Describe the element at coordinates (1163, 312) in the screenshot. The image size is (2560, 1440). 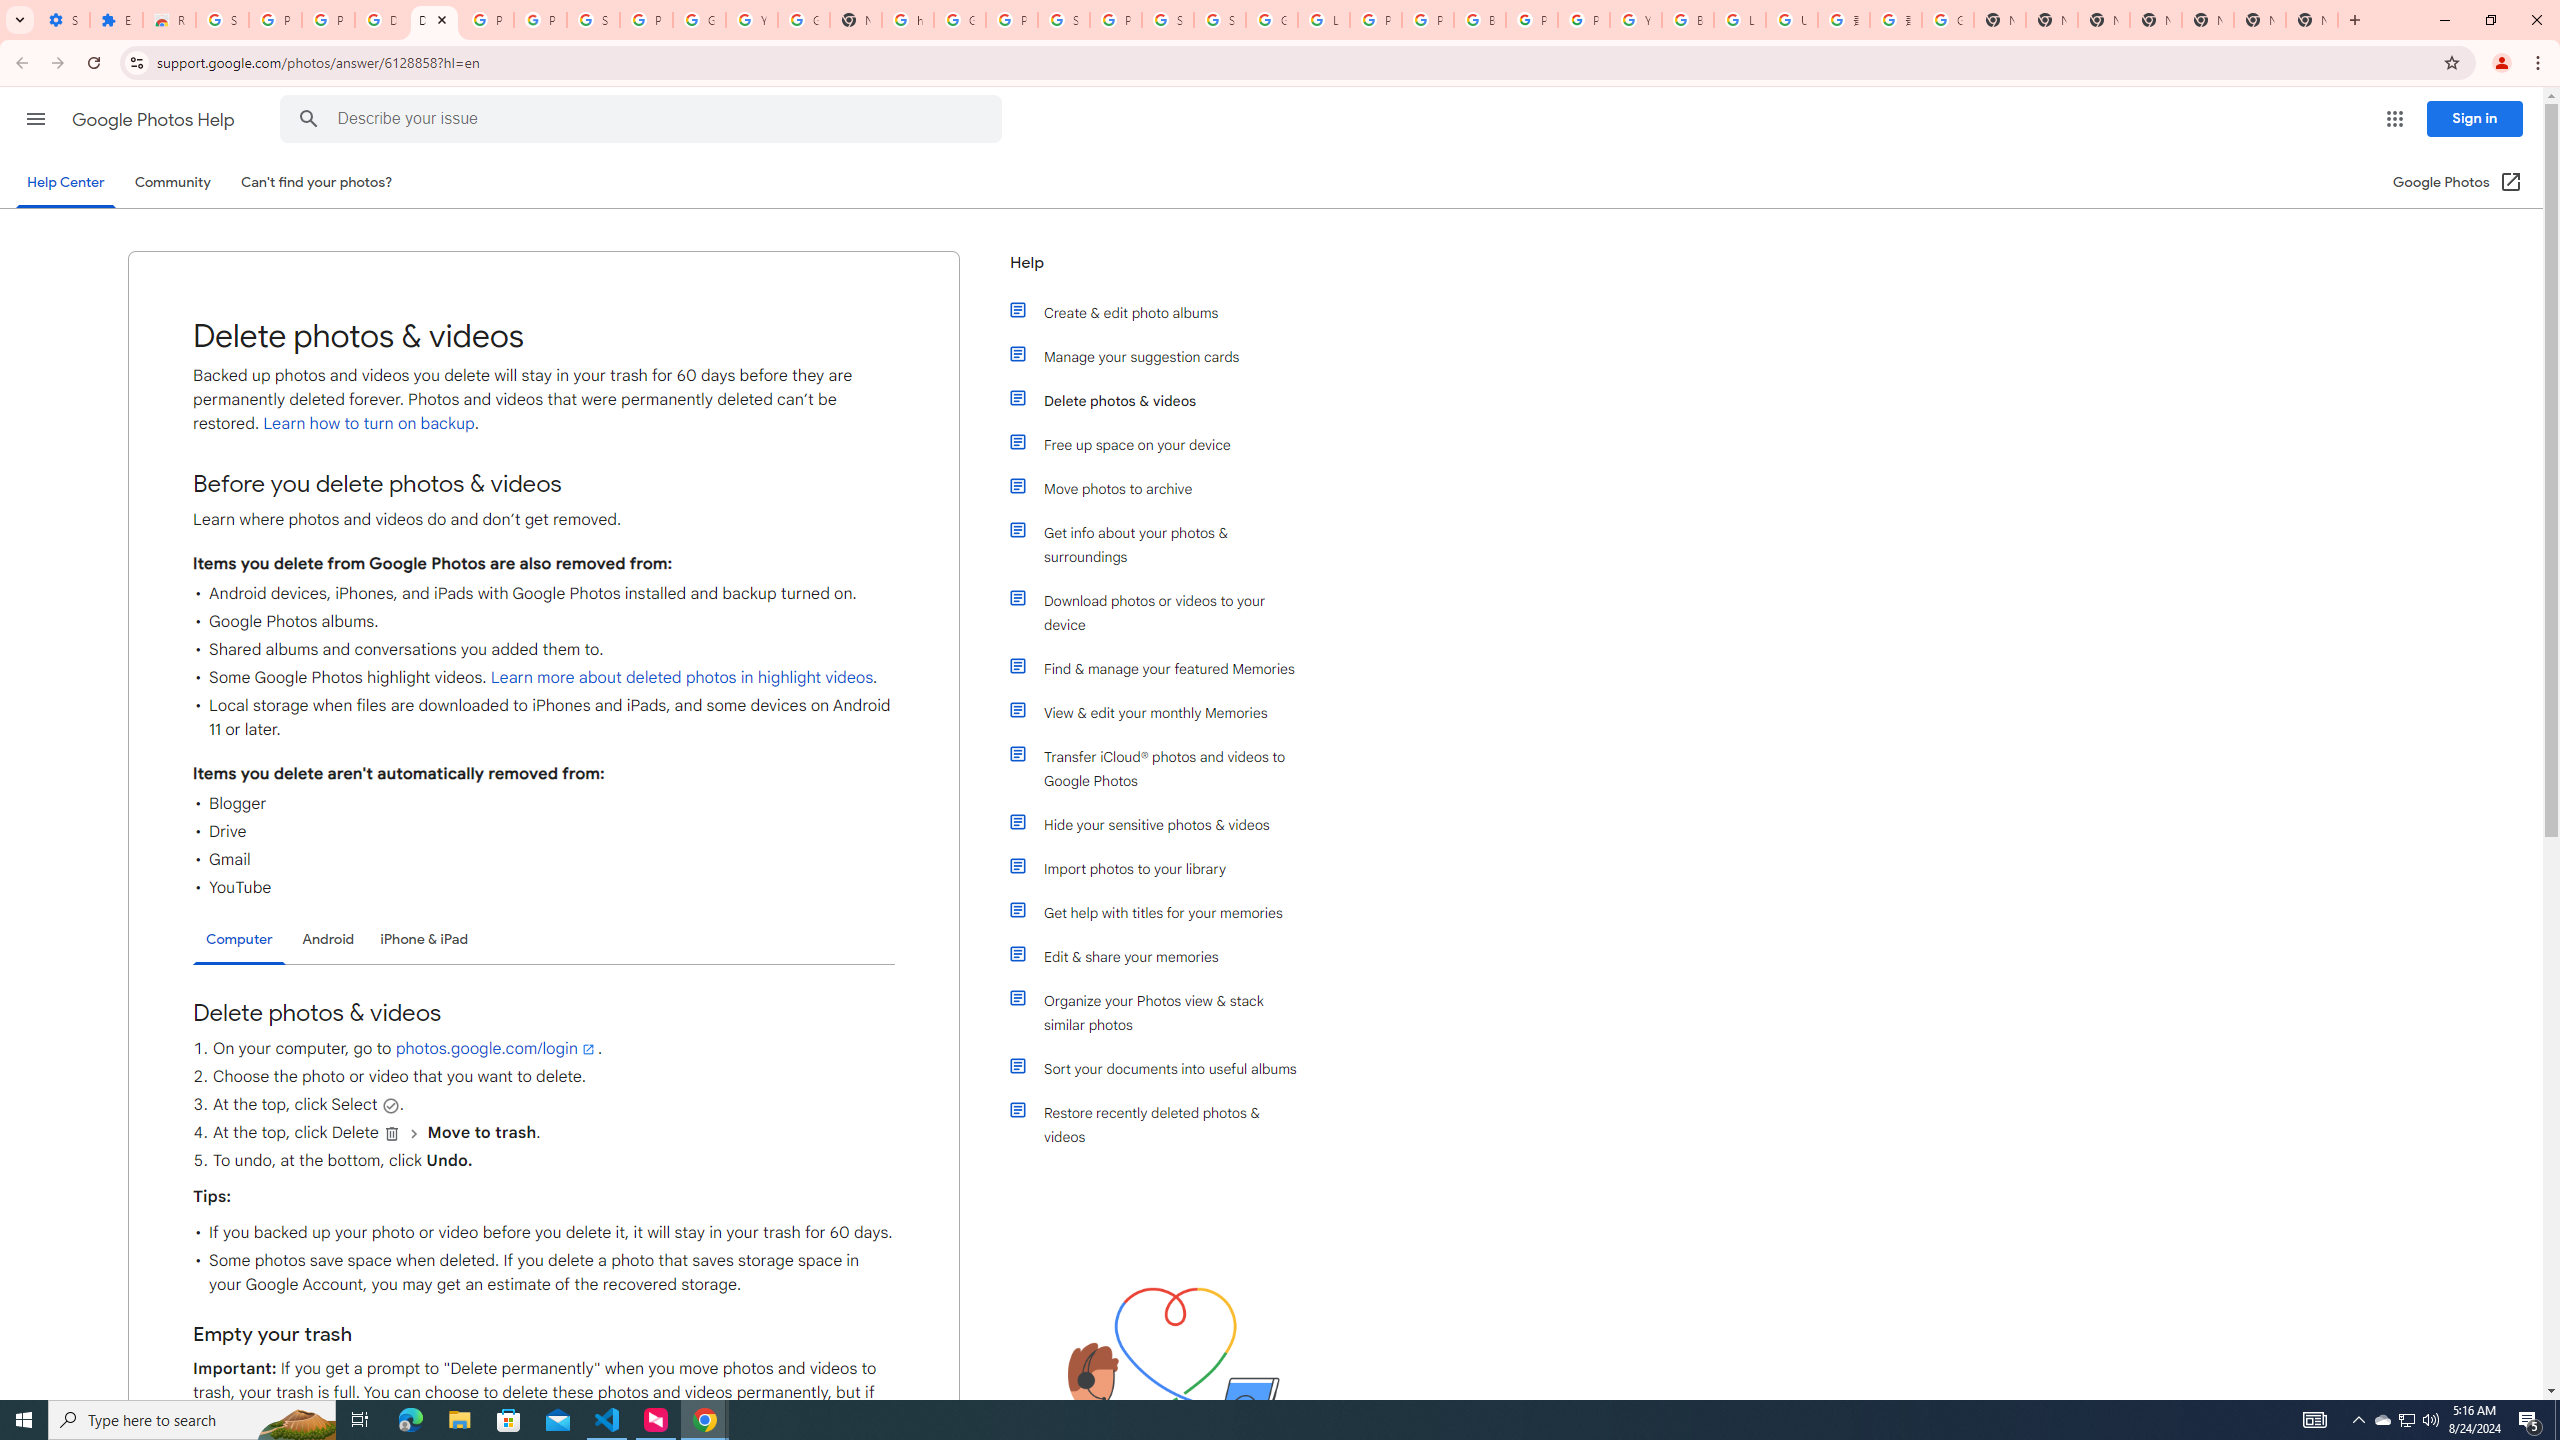
I see `Create & edit photo albums` at that location.